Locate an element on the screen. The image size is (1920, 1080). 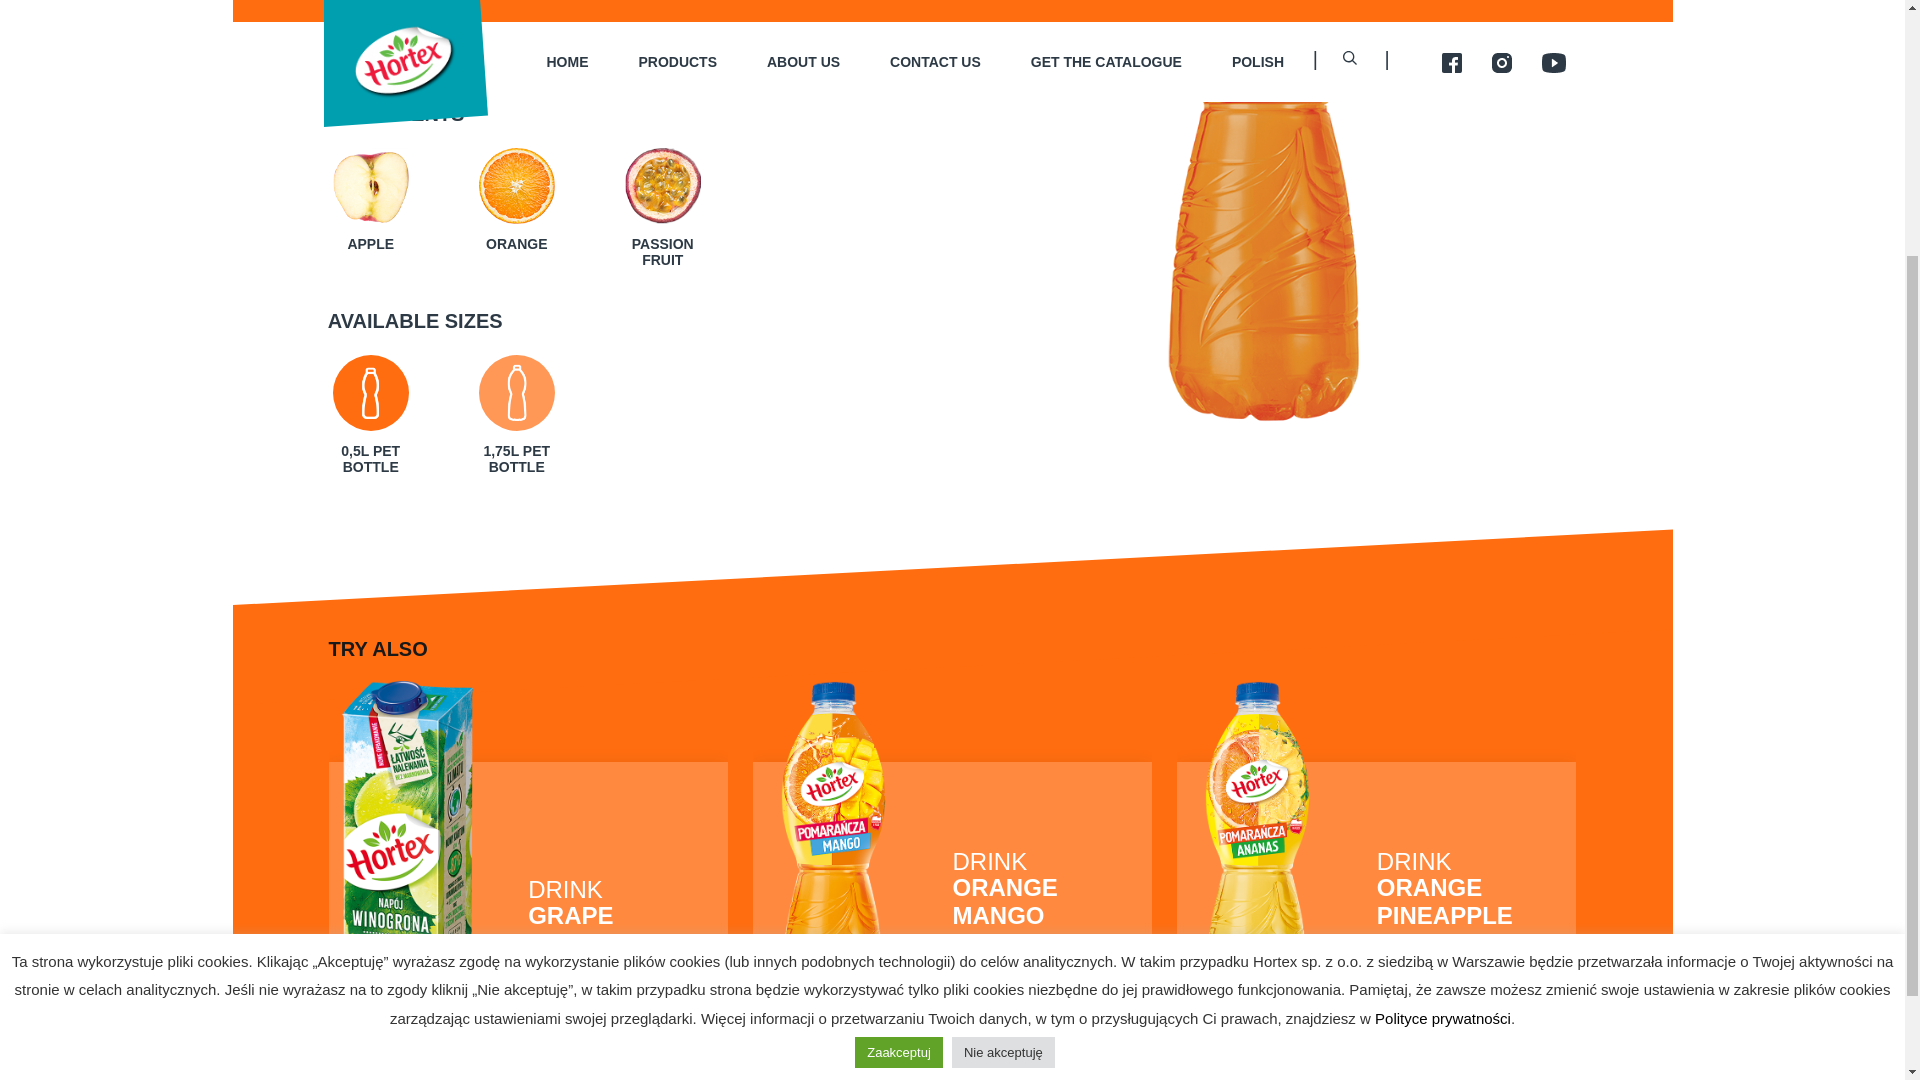
CONTACT US is located at coordinates (528, 816).